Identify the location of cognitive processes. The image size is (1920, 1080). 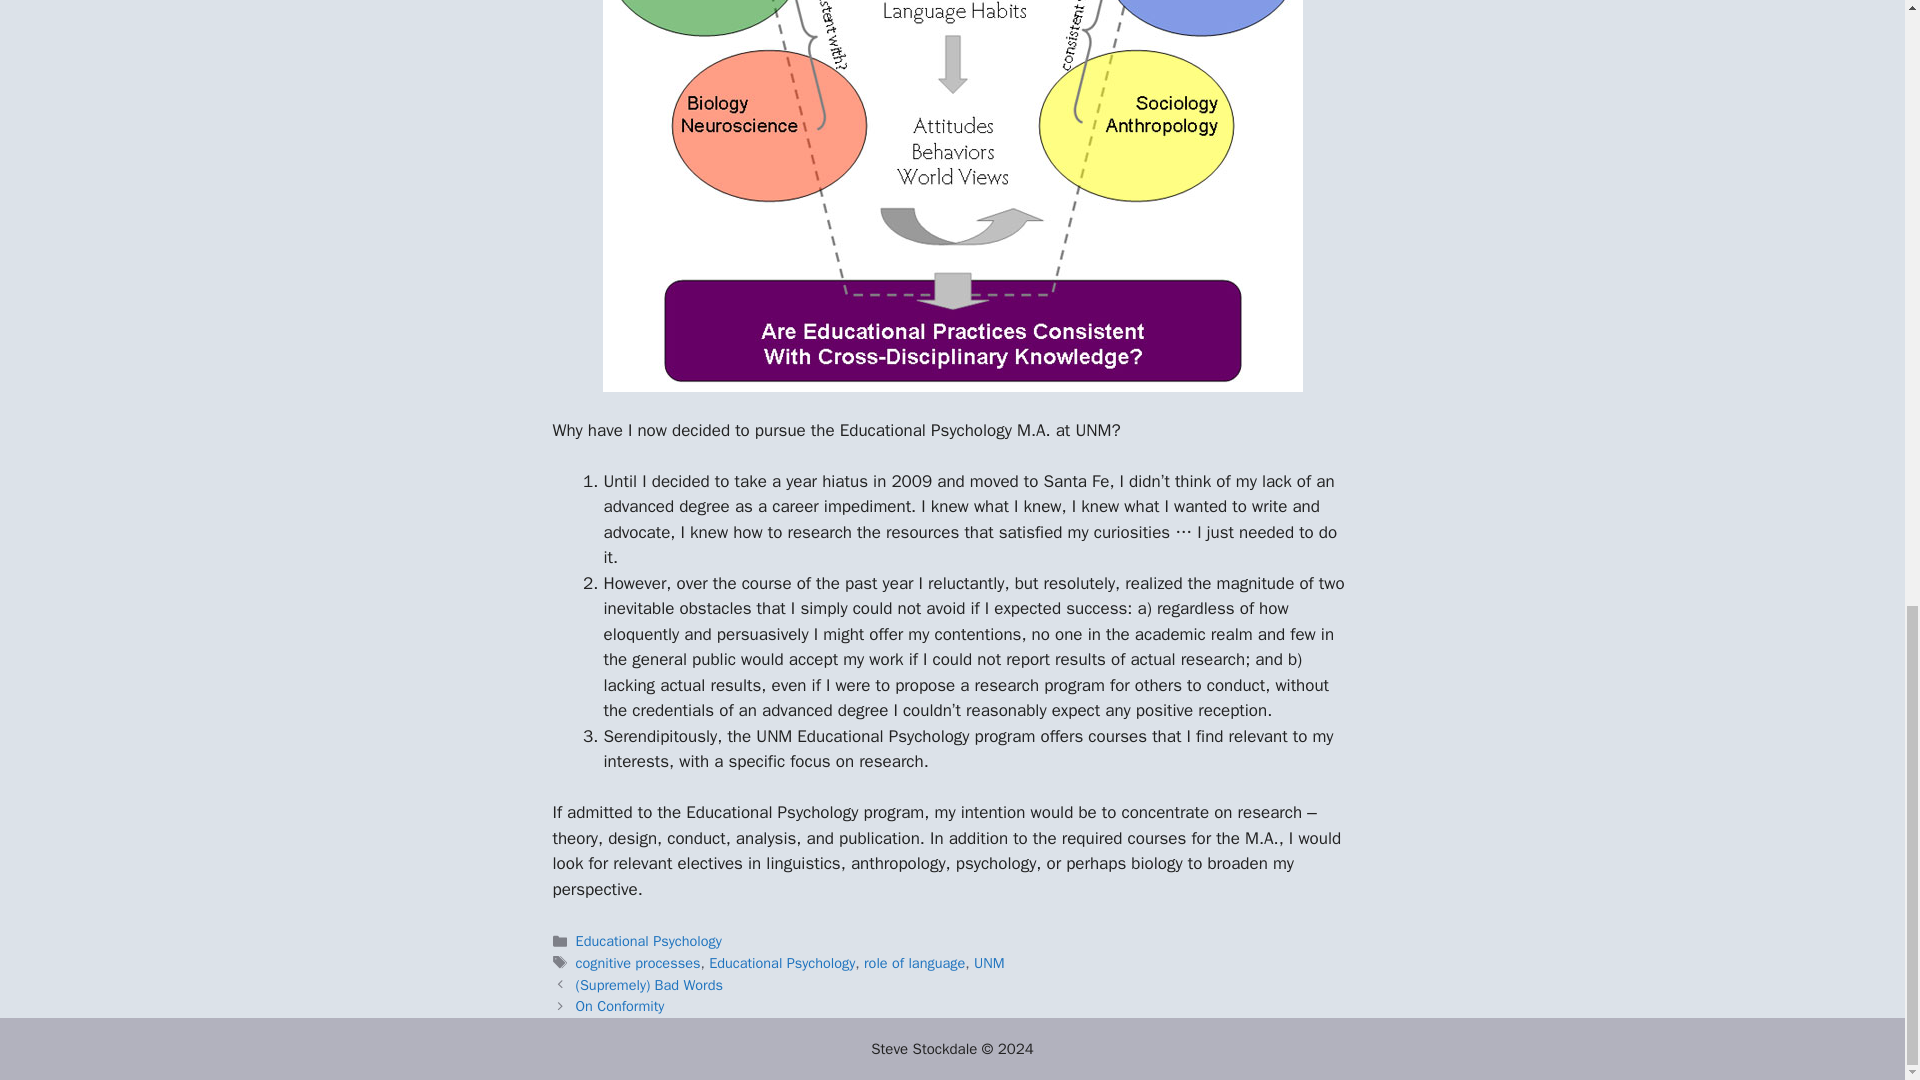
(638, 962).